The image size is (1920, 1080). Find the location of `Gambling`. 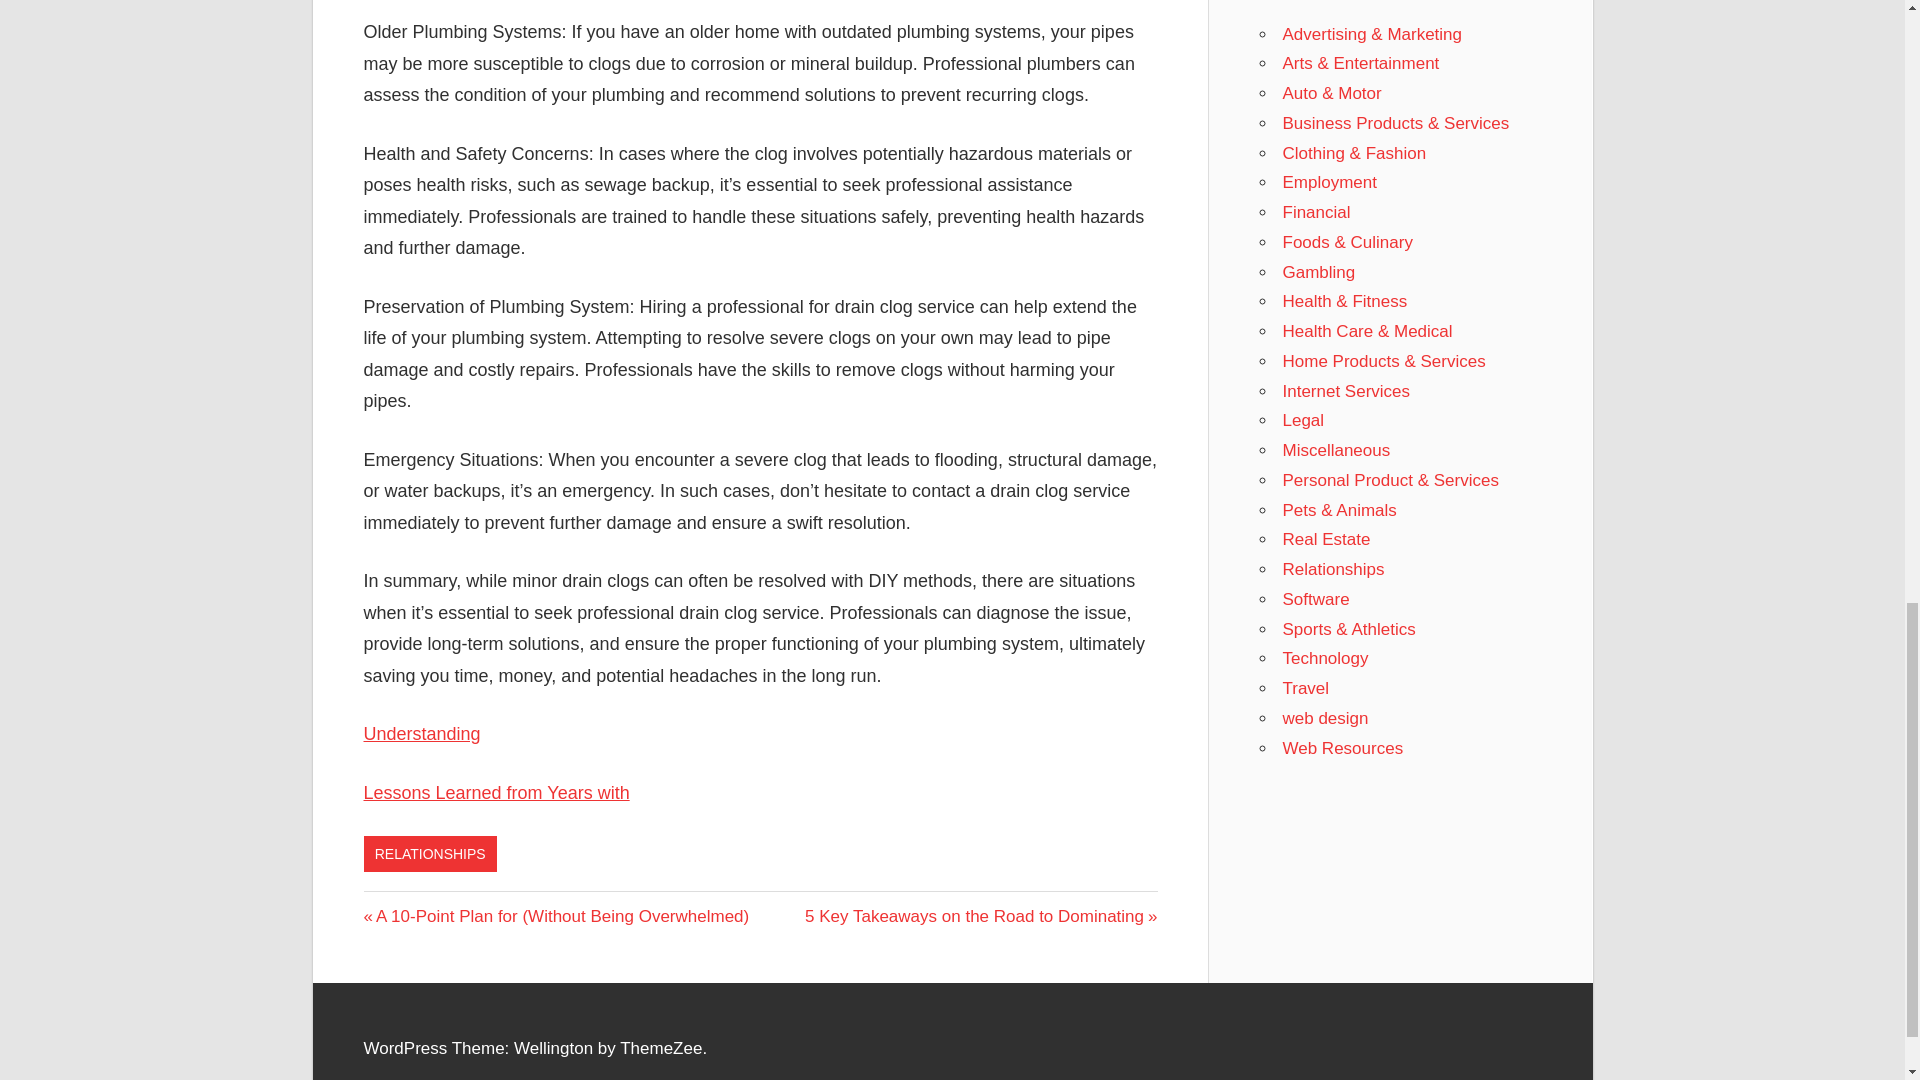

Gambling is located at coordinates (1318, 272).